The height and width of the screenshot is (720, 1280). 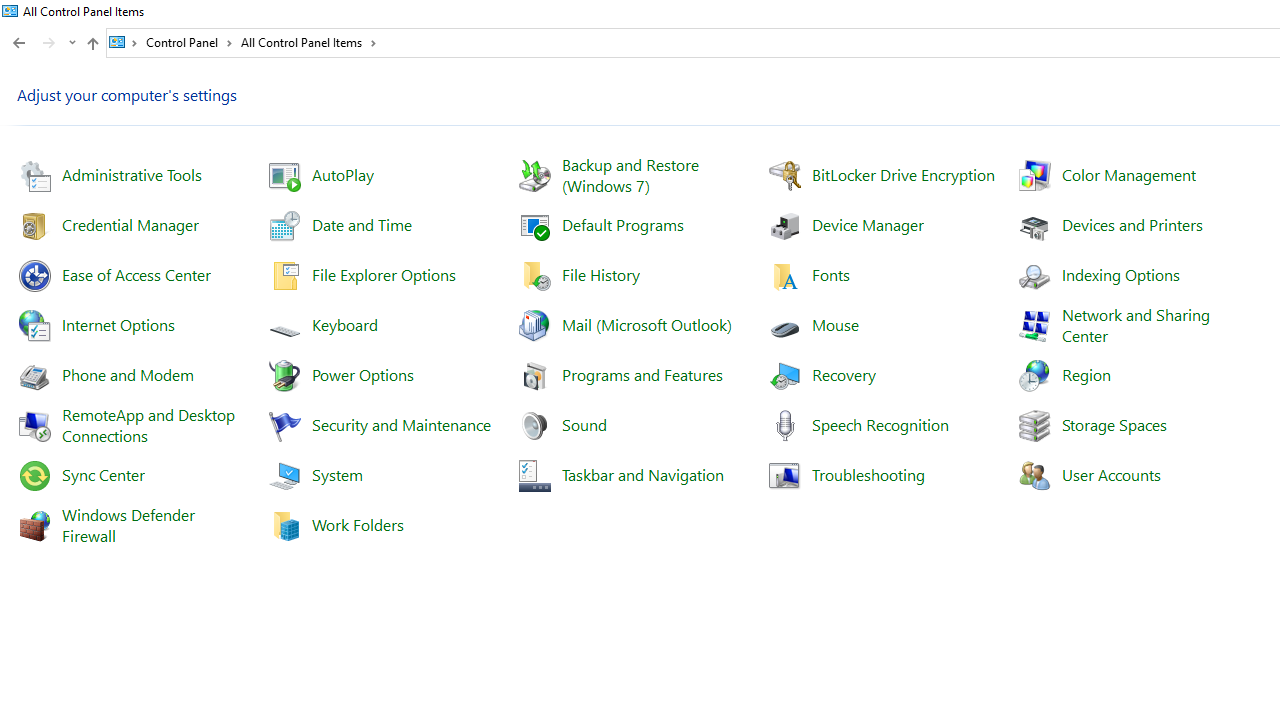 I want to click on User Accounts, so click(x=1111, y=474).